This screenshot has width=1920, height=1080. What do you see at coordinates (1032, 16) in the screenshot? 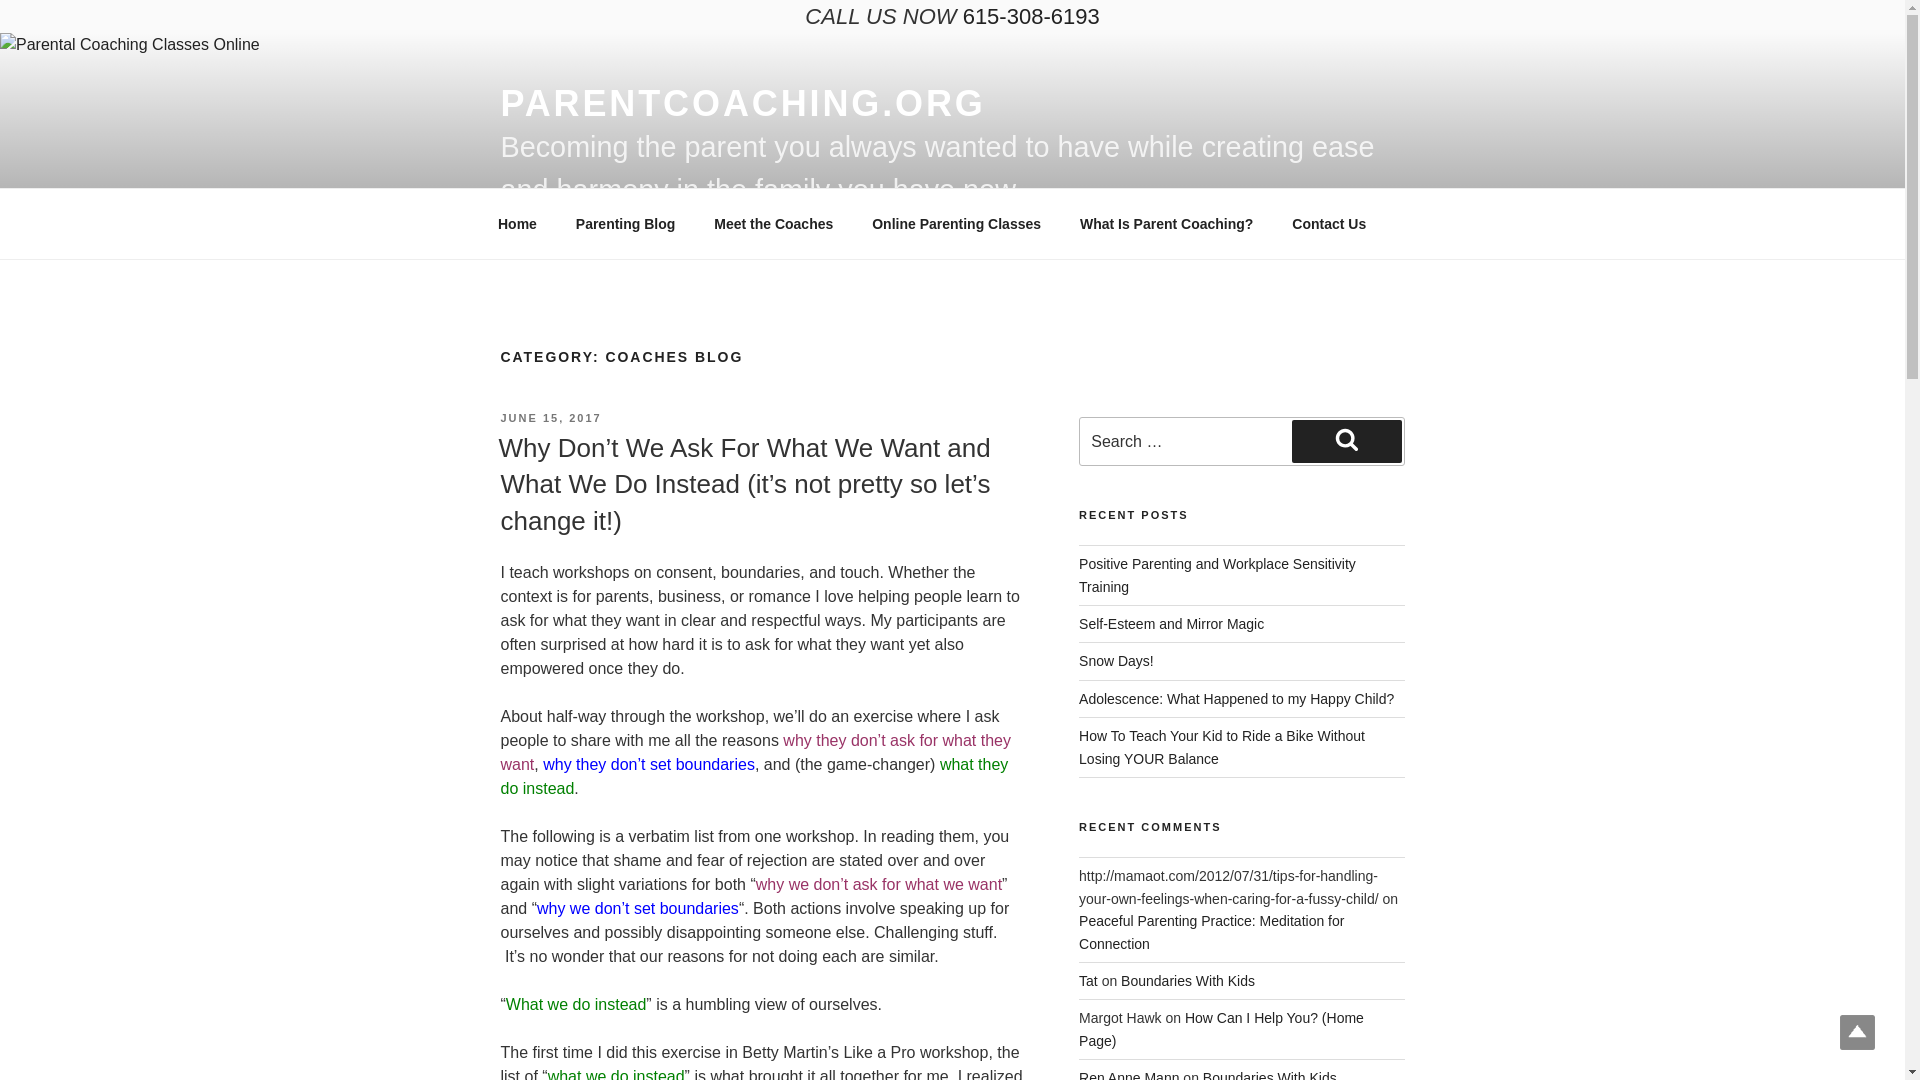
I see `615-308-6193` at bounding box center [1032, 16].